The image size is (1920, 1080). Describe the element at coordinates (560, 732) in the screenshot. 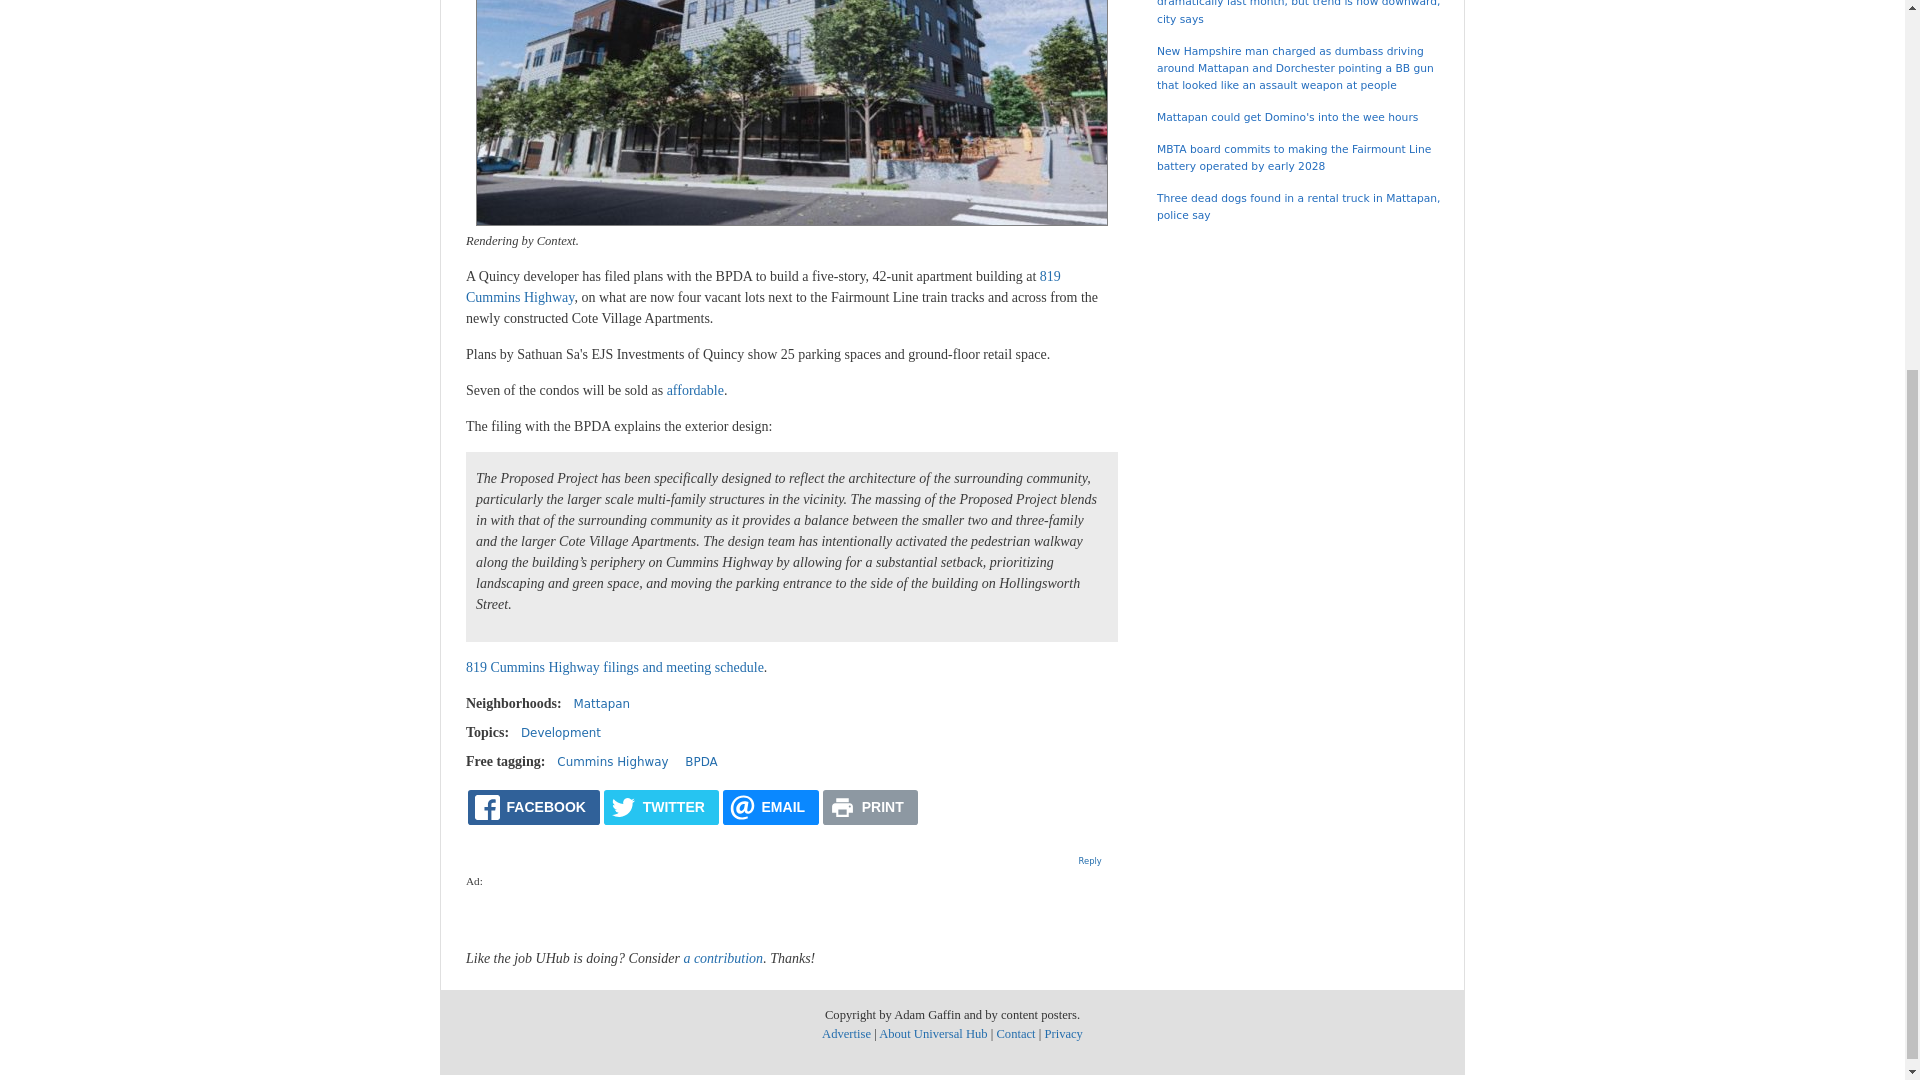

I see `Development` at that location.